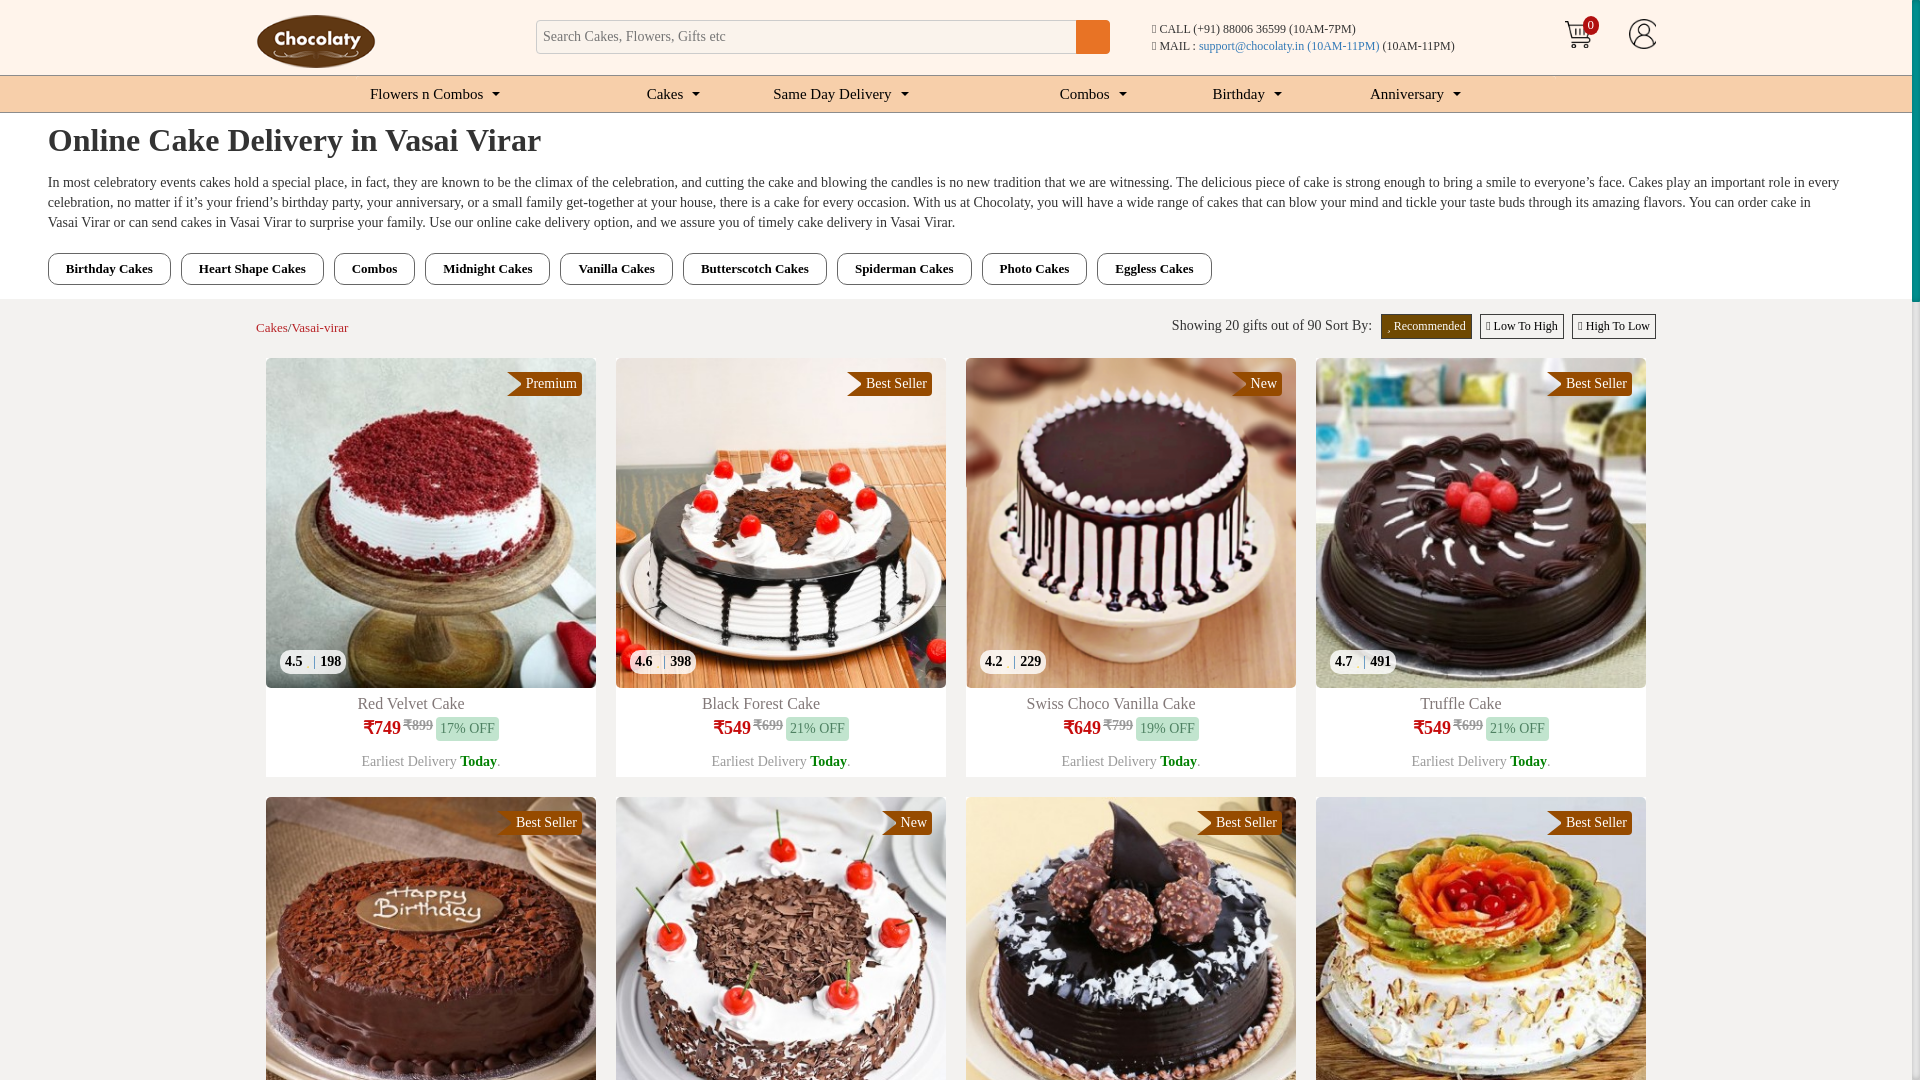 The width and height of the screenshot is (1920, 1080). I want to click on Choco Black Forest Cake, so click(781, 938).